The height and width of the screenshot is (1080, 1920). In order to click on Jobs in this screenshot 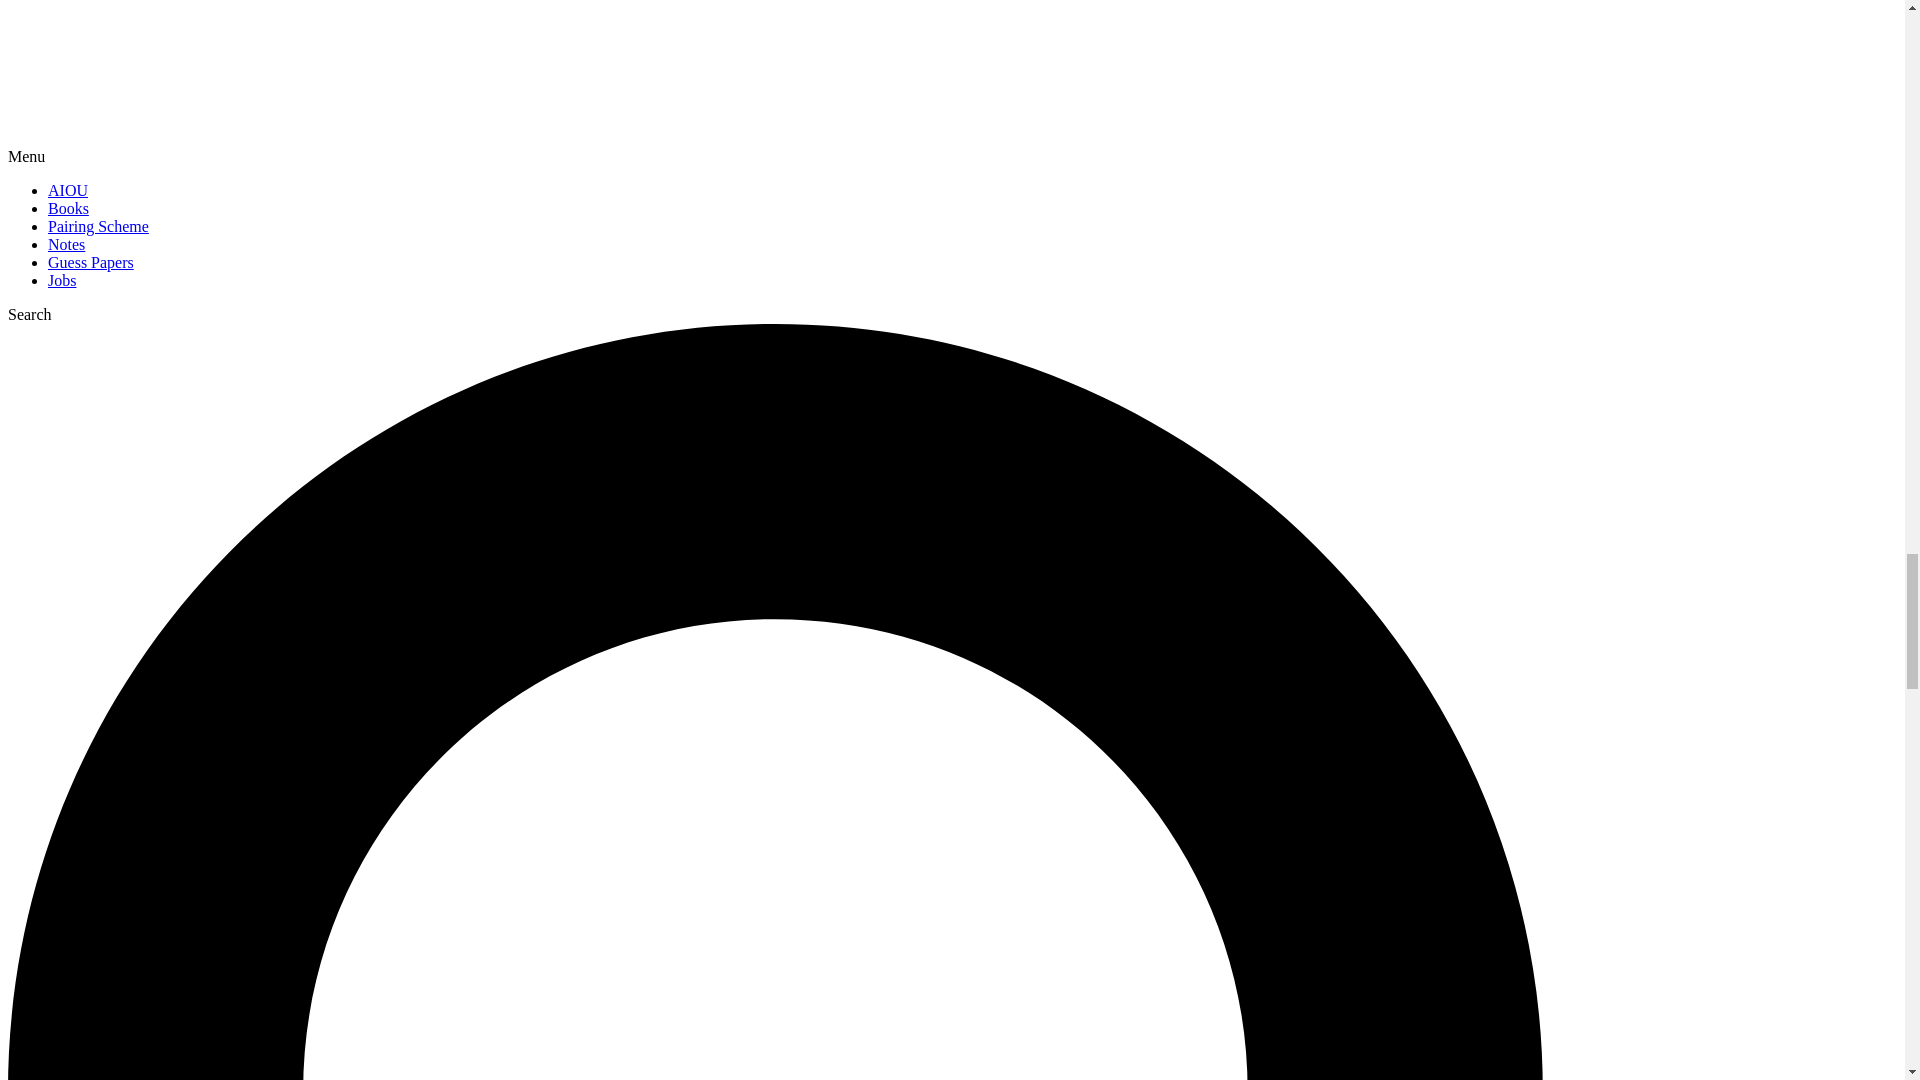, I will do `click(62, 280)`.